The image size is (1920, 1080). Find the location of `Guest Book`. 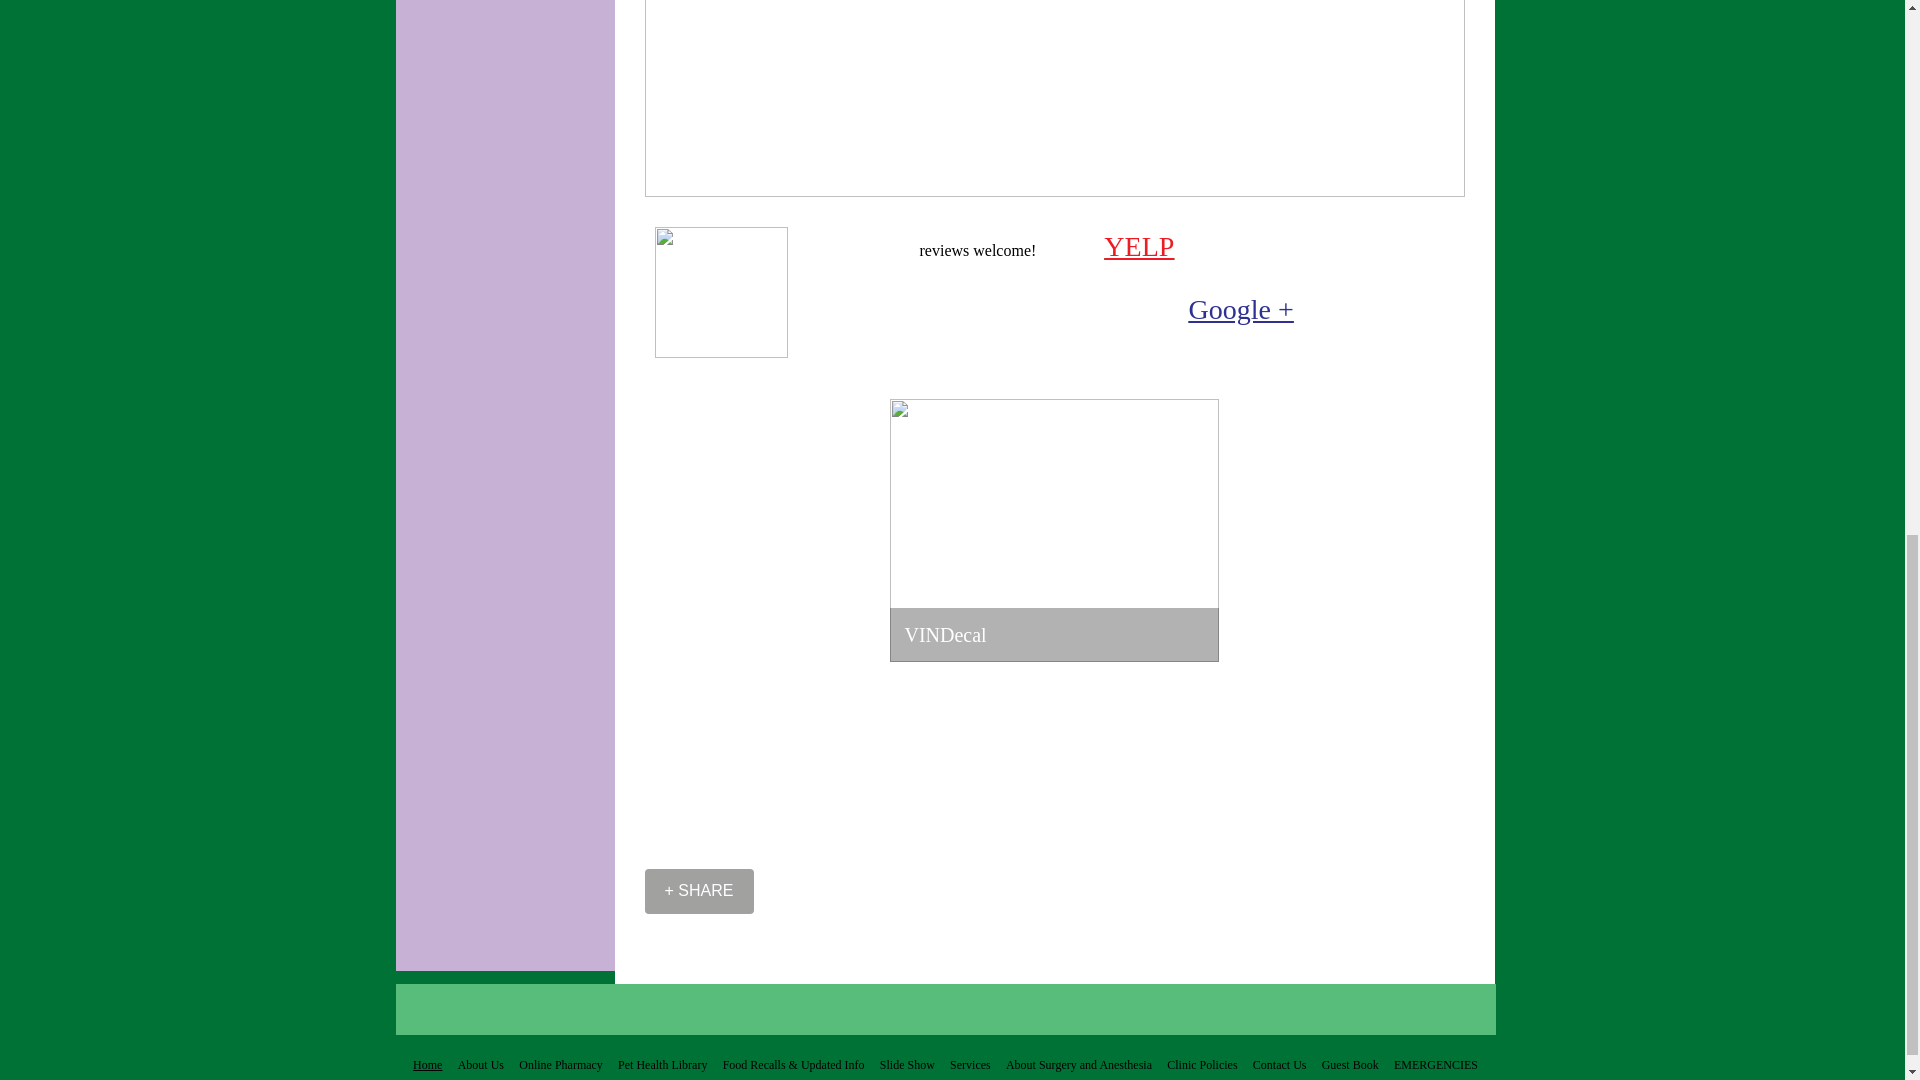

Guest Book is located at coordinates (1350, 1062).